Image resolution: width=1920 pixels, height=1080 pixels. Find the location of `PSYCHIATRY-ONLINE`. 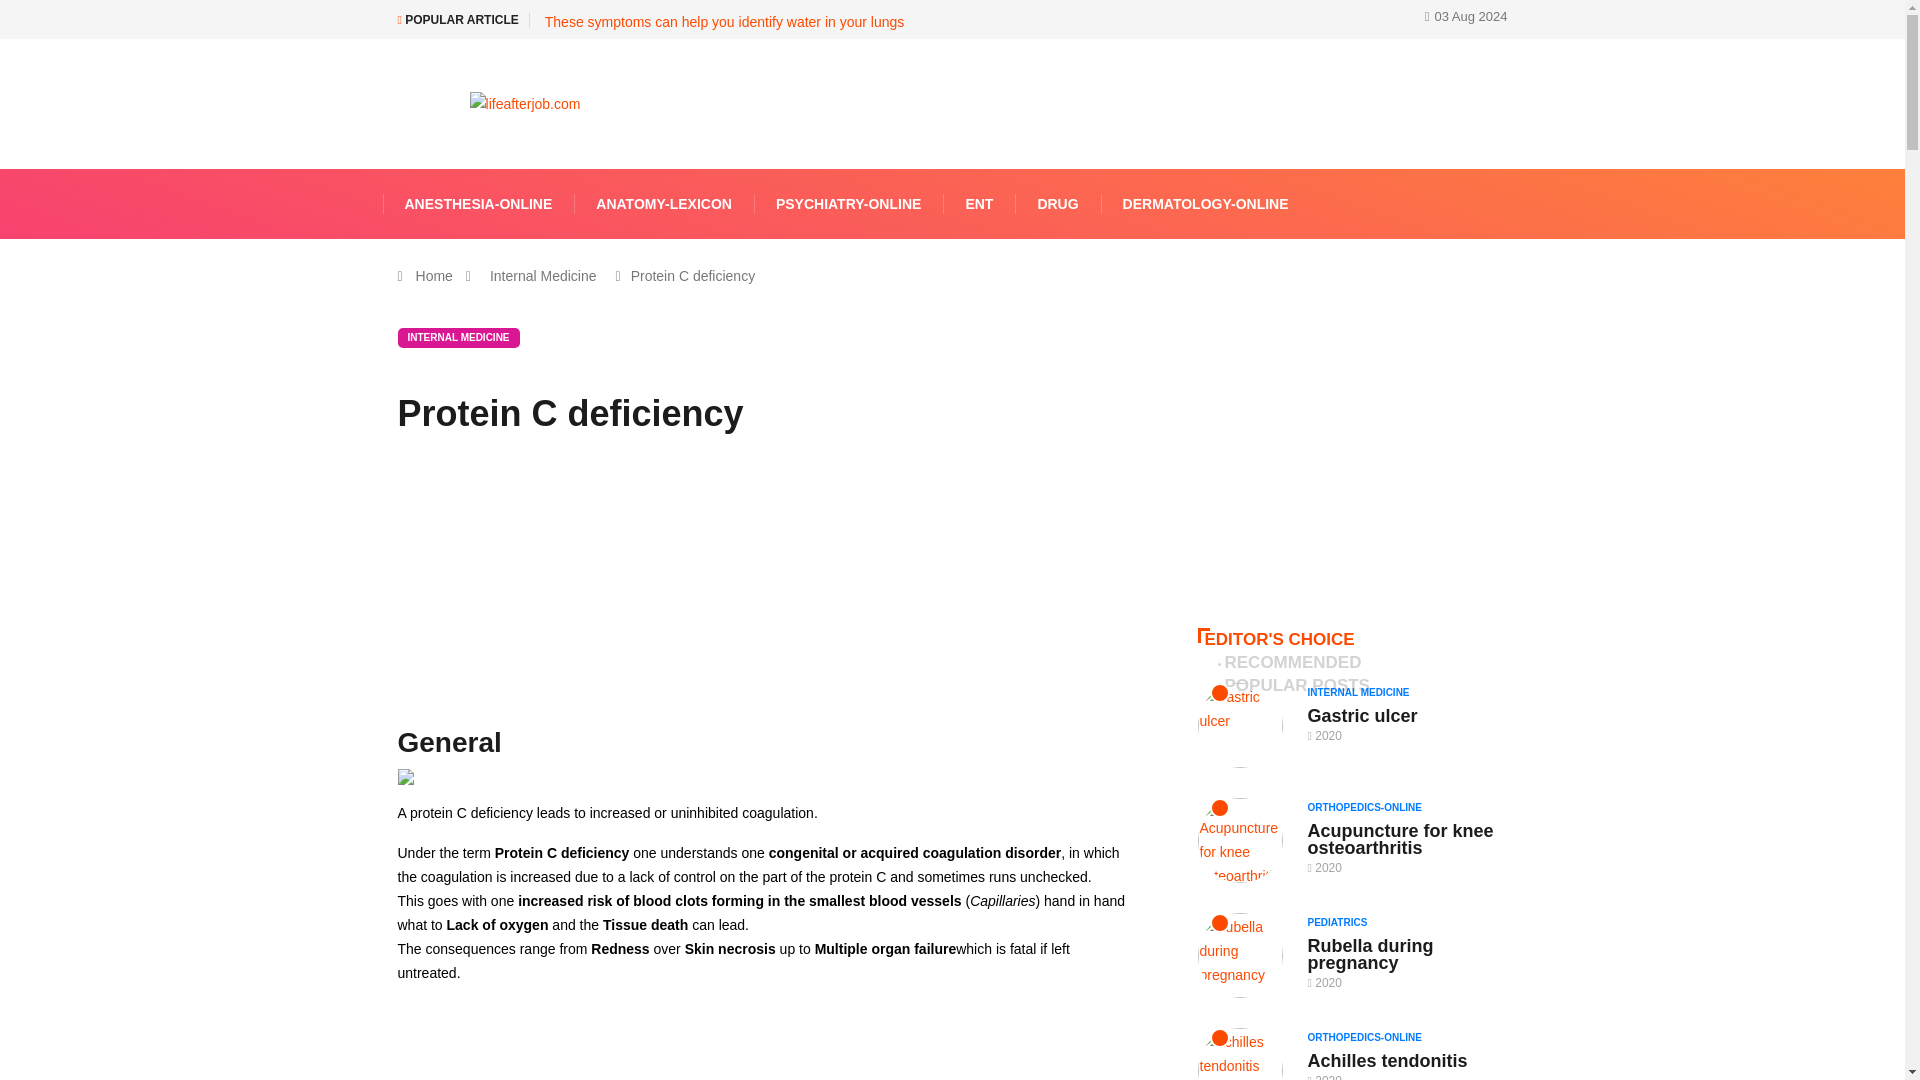

PSYCHIATRY-ONLINE is located at coordinates (848, 203).